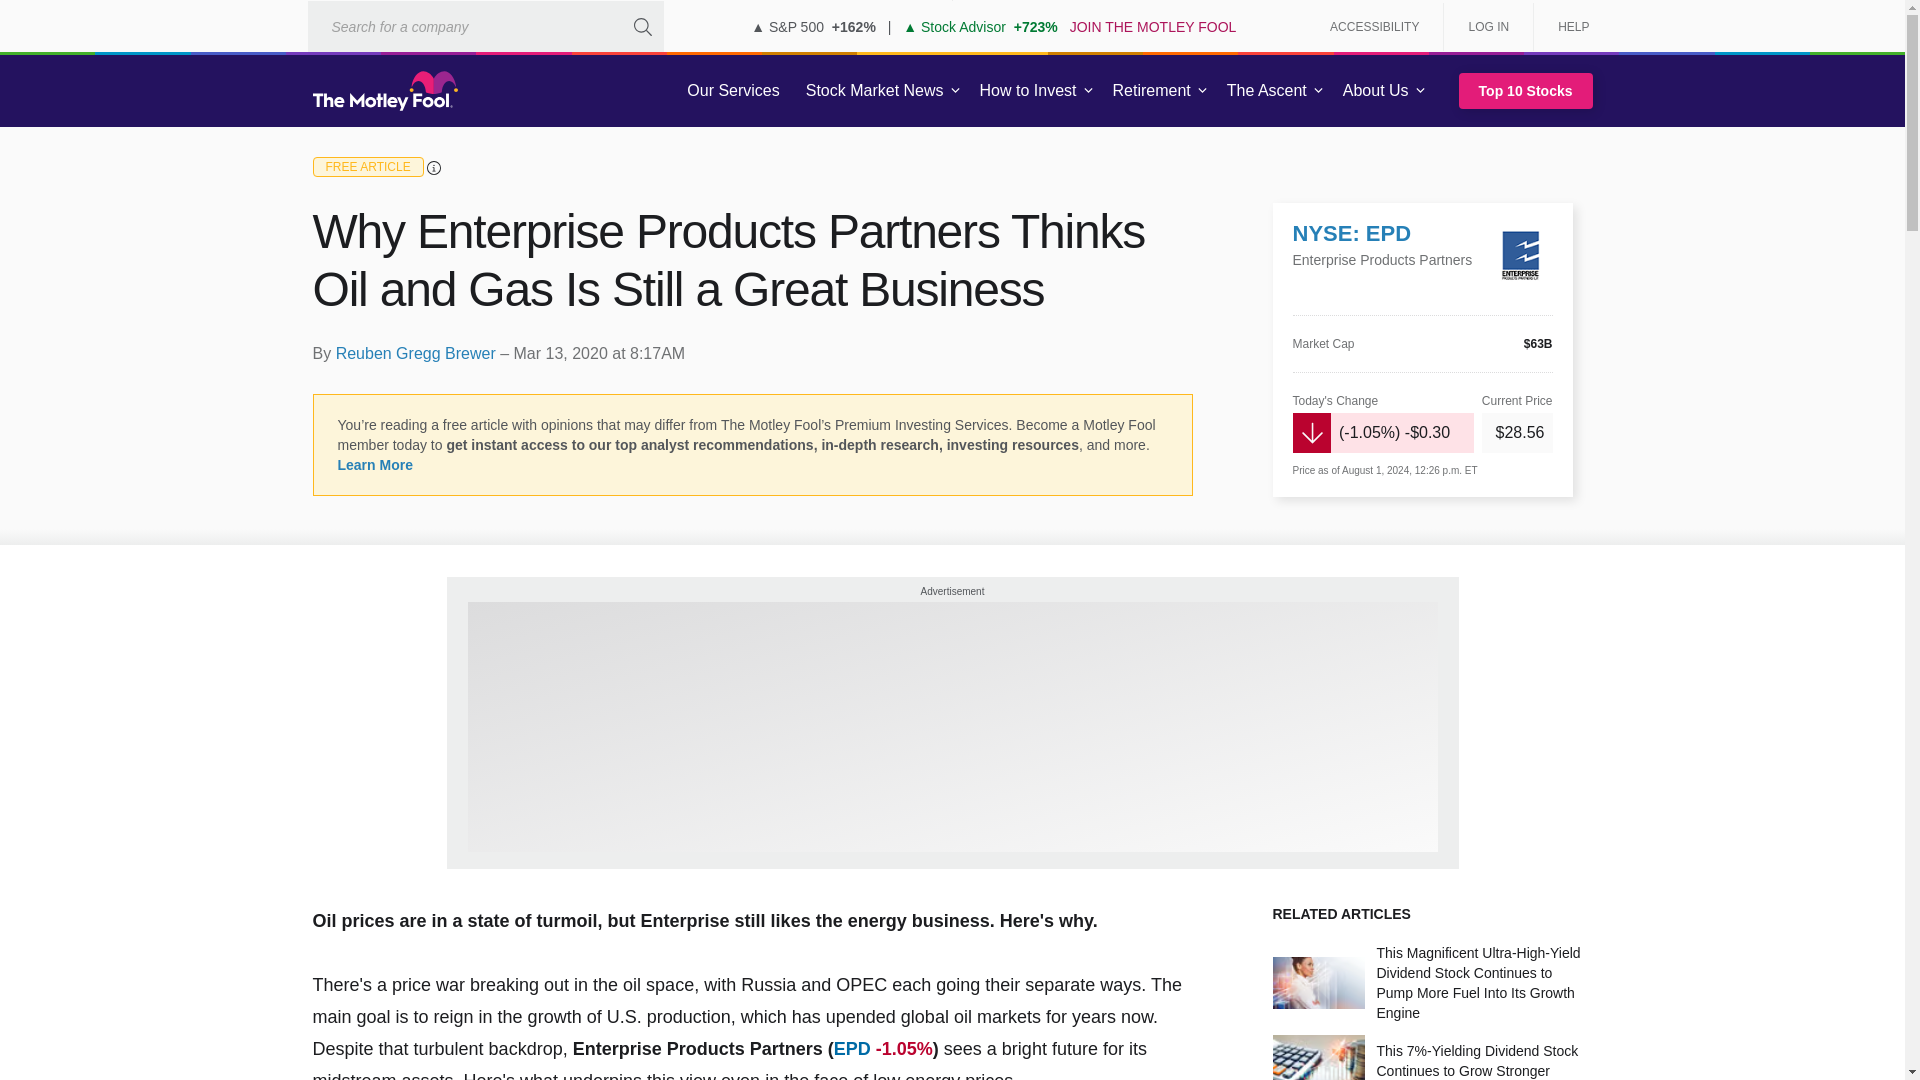  Describe the element at coordinates (1374, 26) in the screenshot. I see `ACCESSIBILITY` at that location.